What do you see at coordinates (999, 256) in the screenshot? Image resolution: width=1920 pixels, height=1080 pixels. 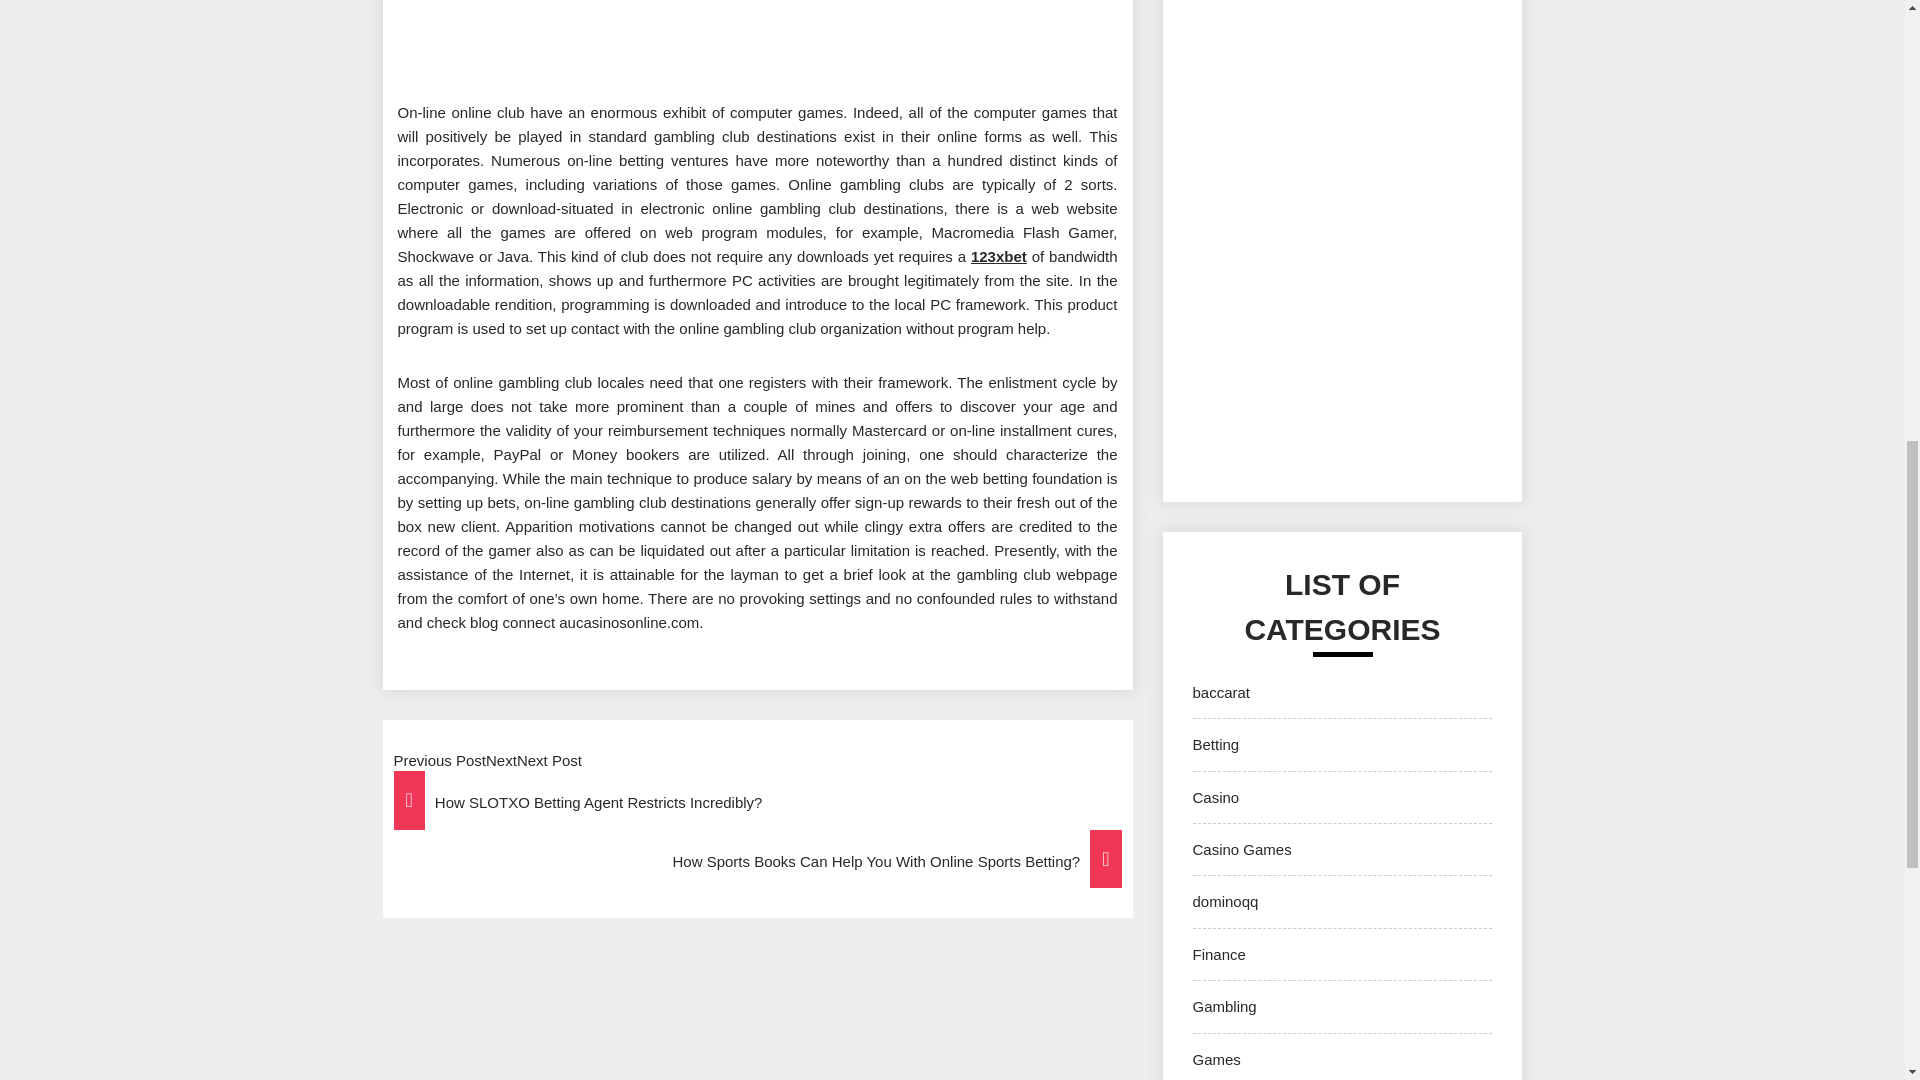 I see `123xbet` at bounding box center [999, 256].